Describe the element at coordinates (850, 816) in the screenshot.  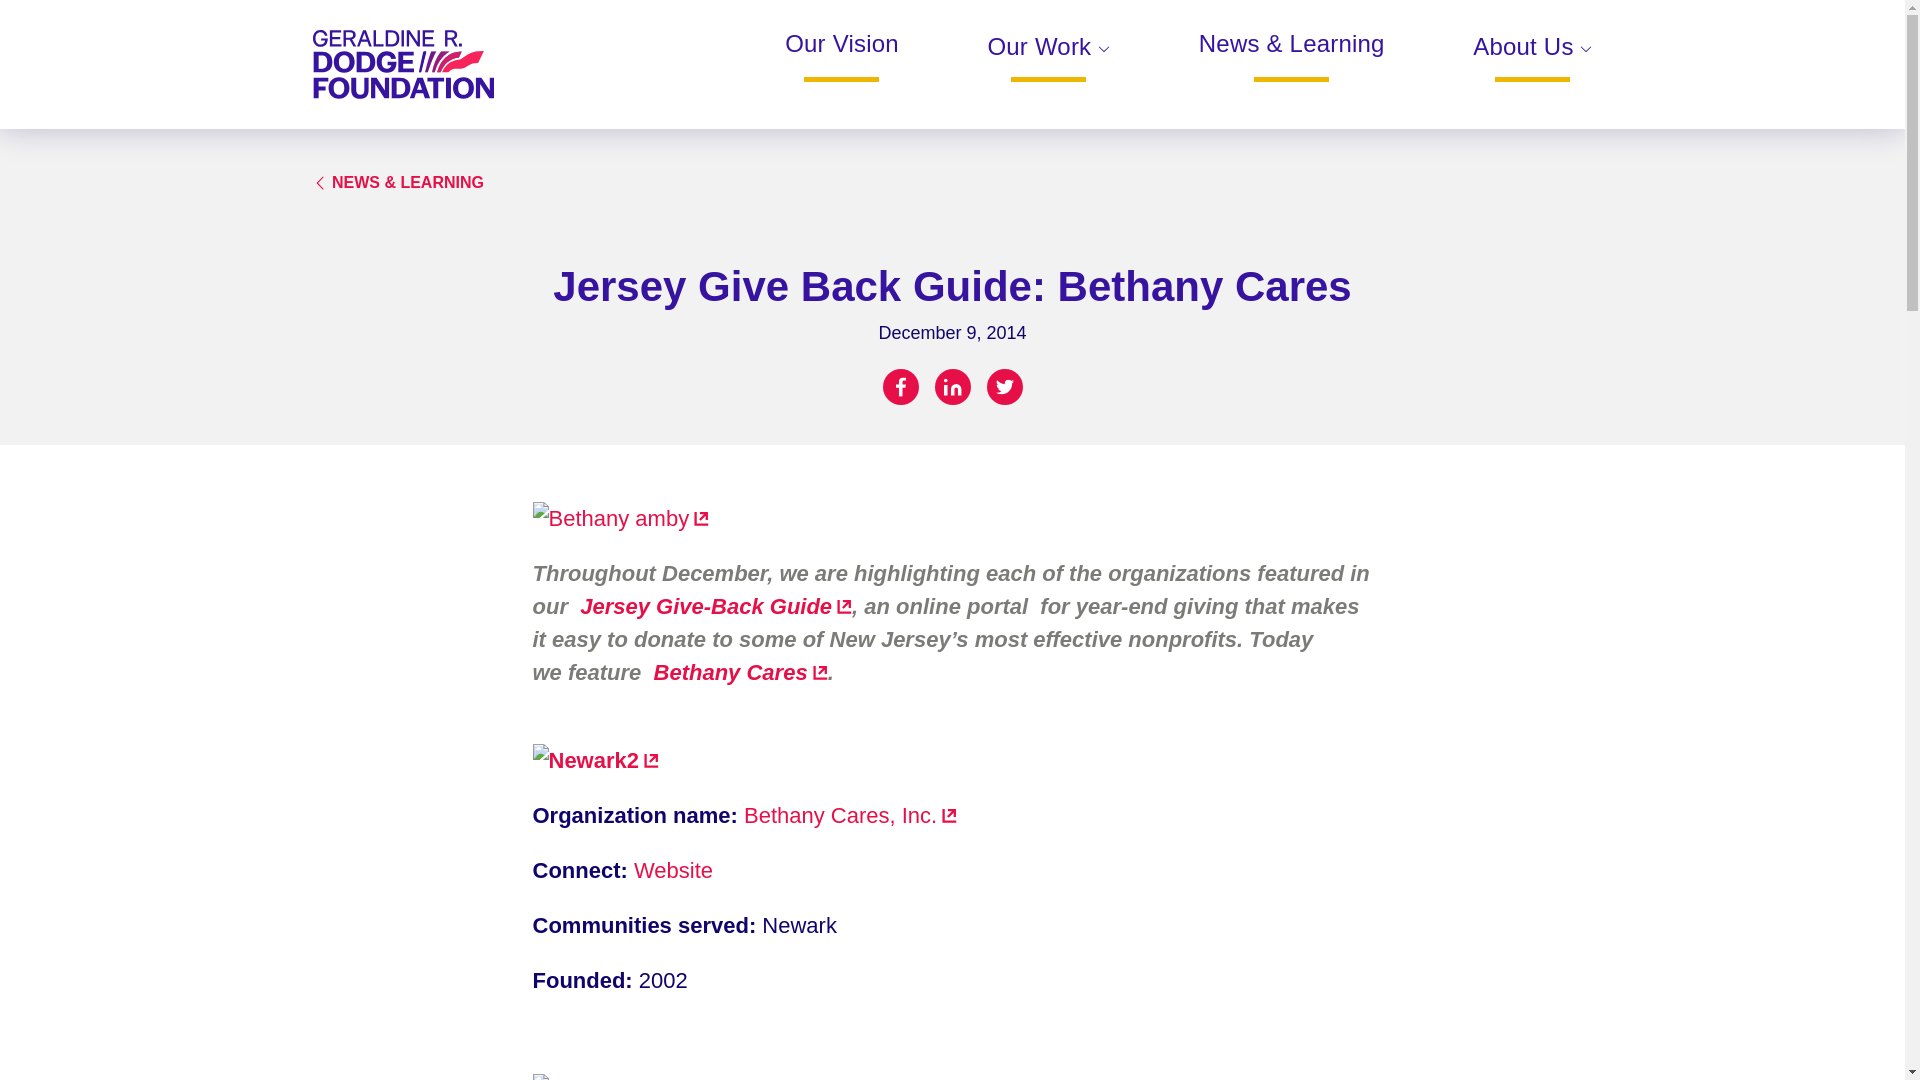
I see `Bethany Cares, Inc.` at that location.